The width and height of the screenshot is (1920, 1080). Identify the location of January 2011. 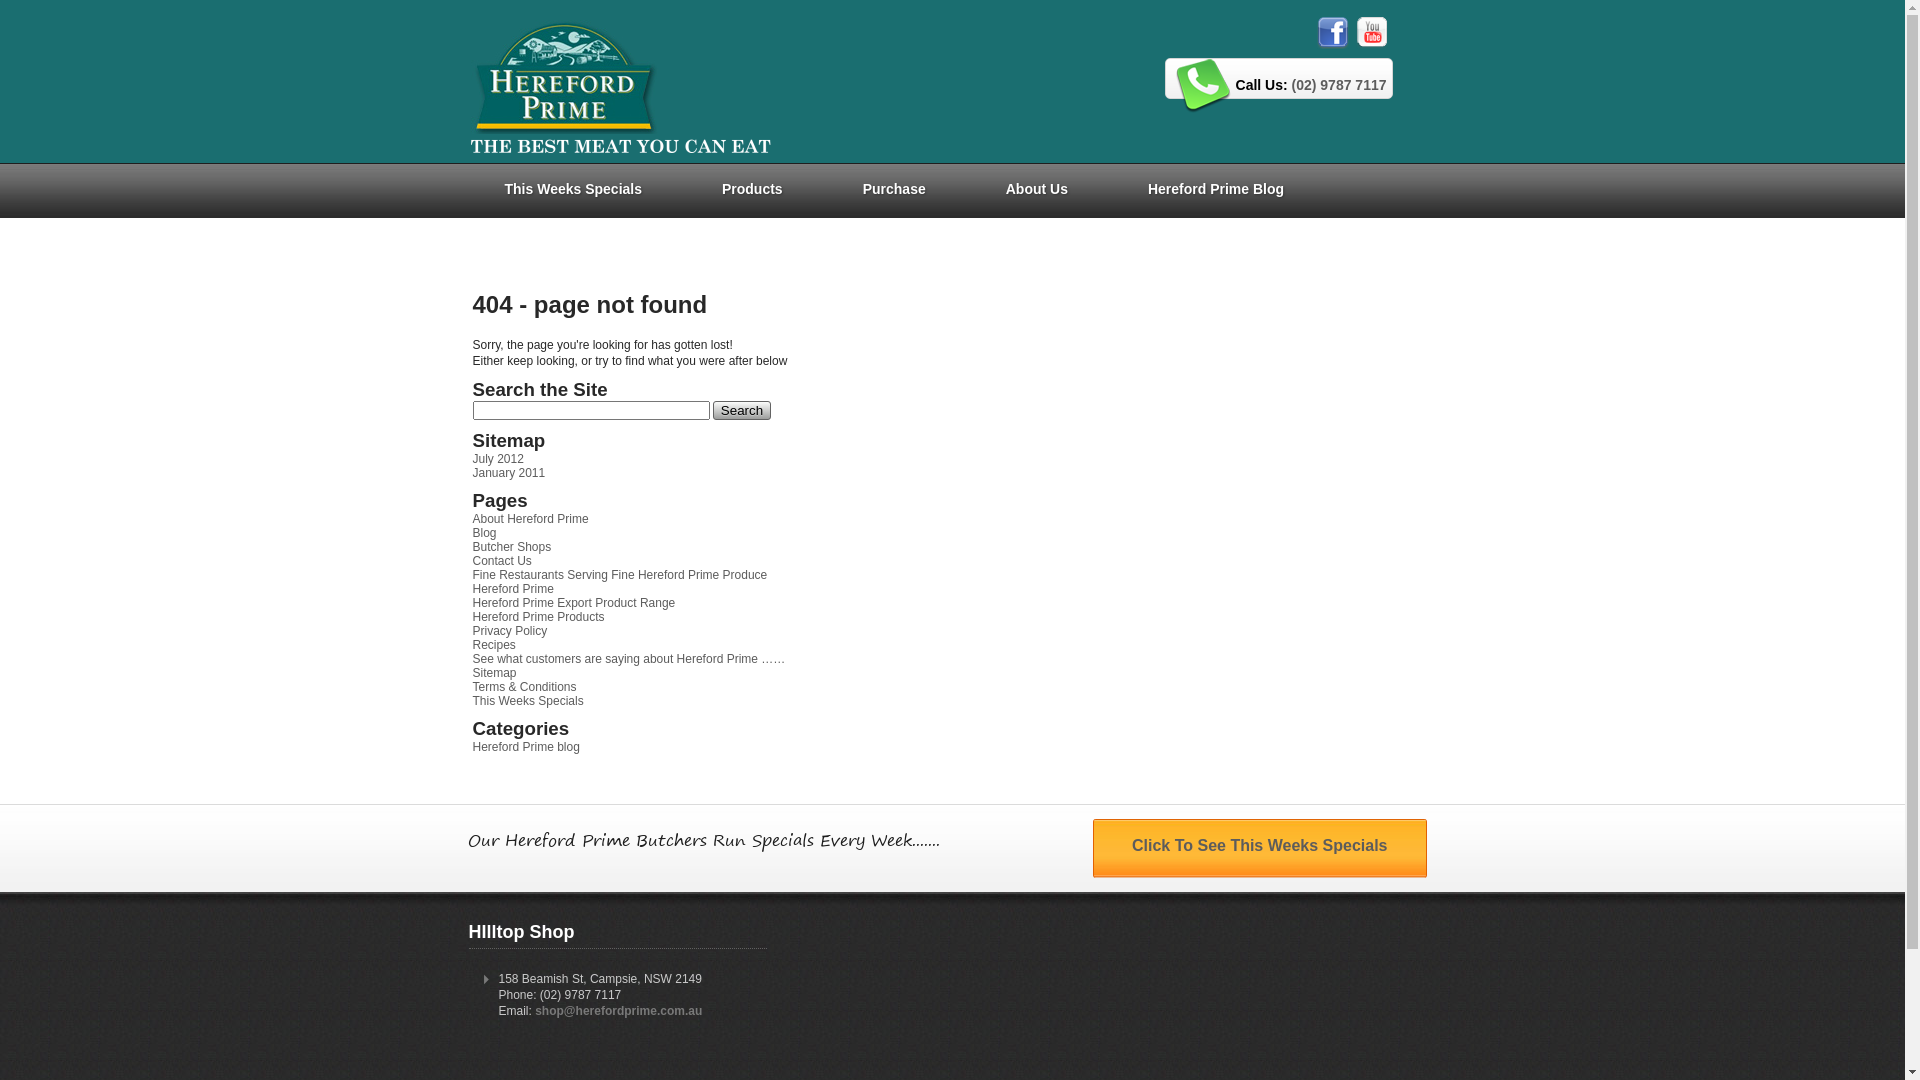
(508, 473).